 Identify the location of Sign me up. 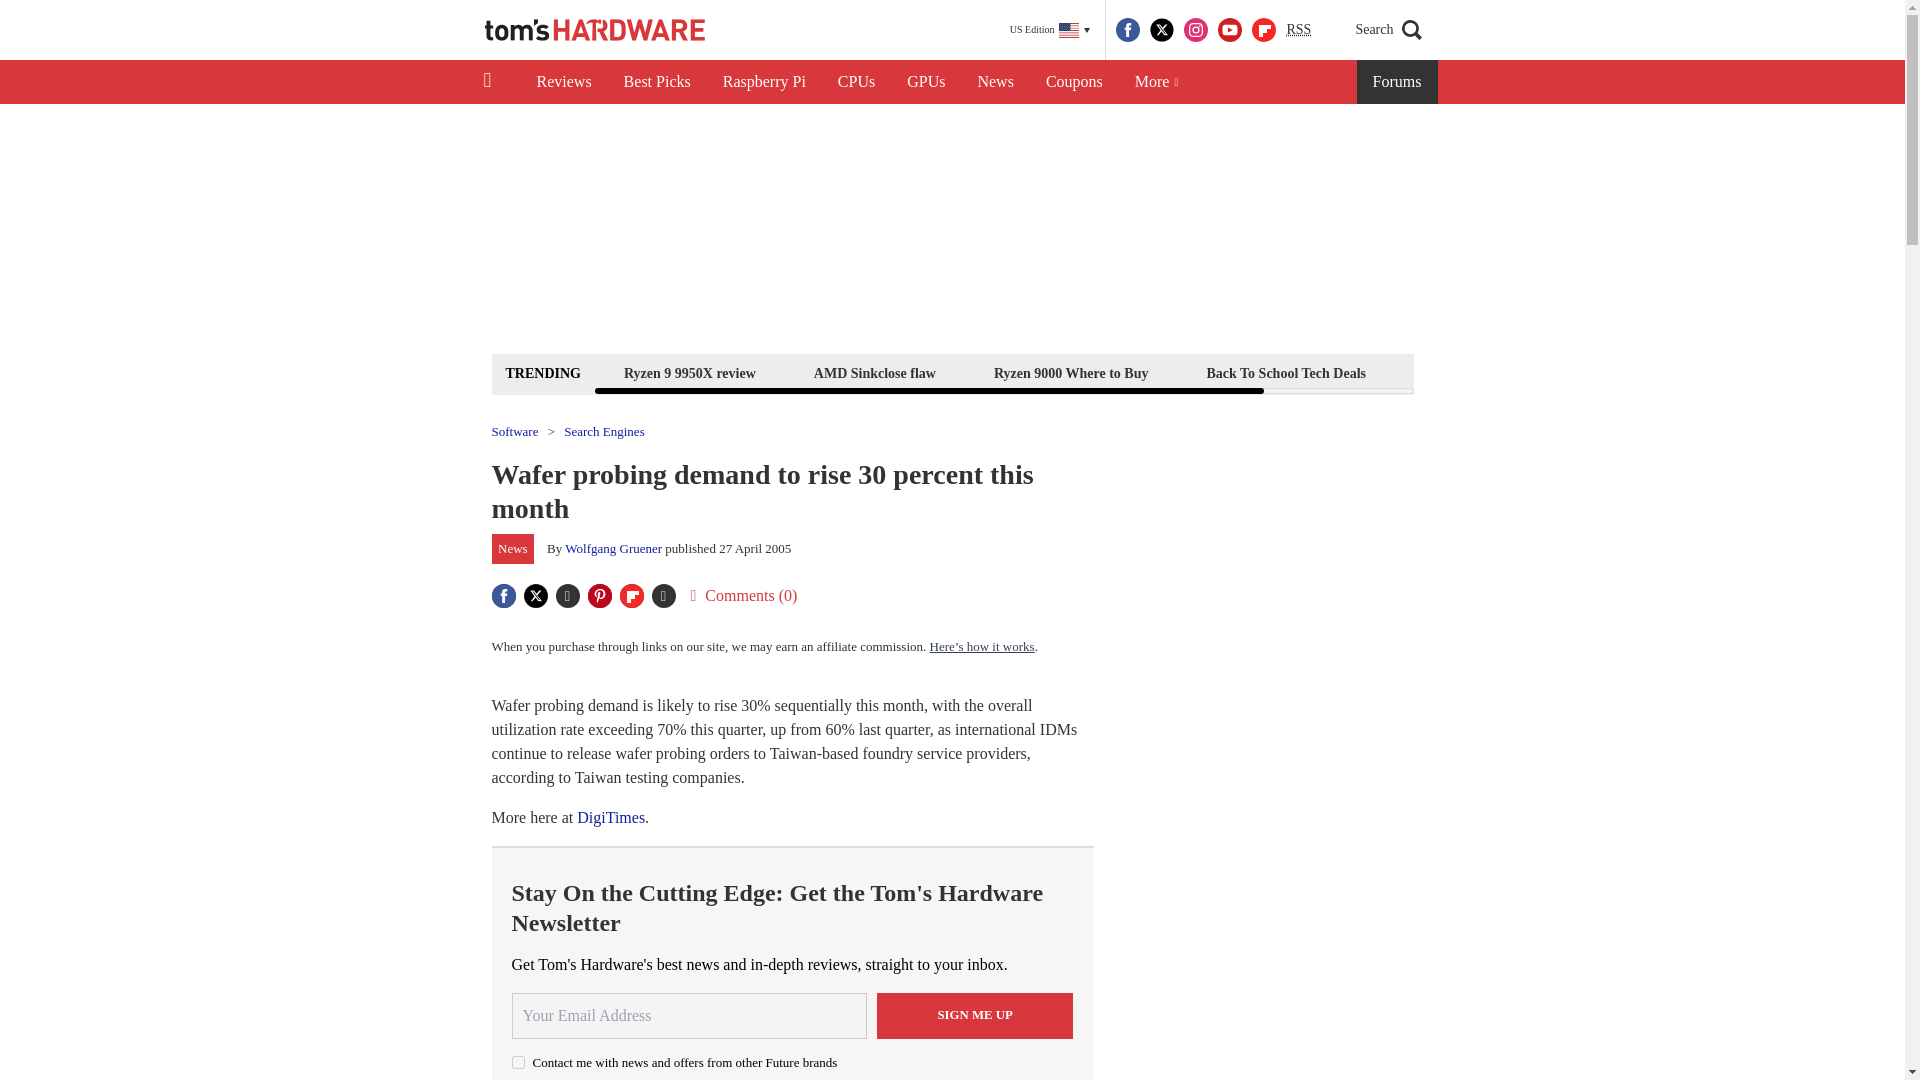
(975, 1014).